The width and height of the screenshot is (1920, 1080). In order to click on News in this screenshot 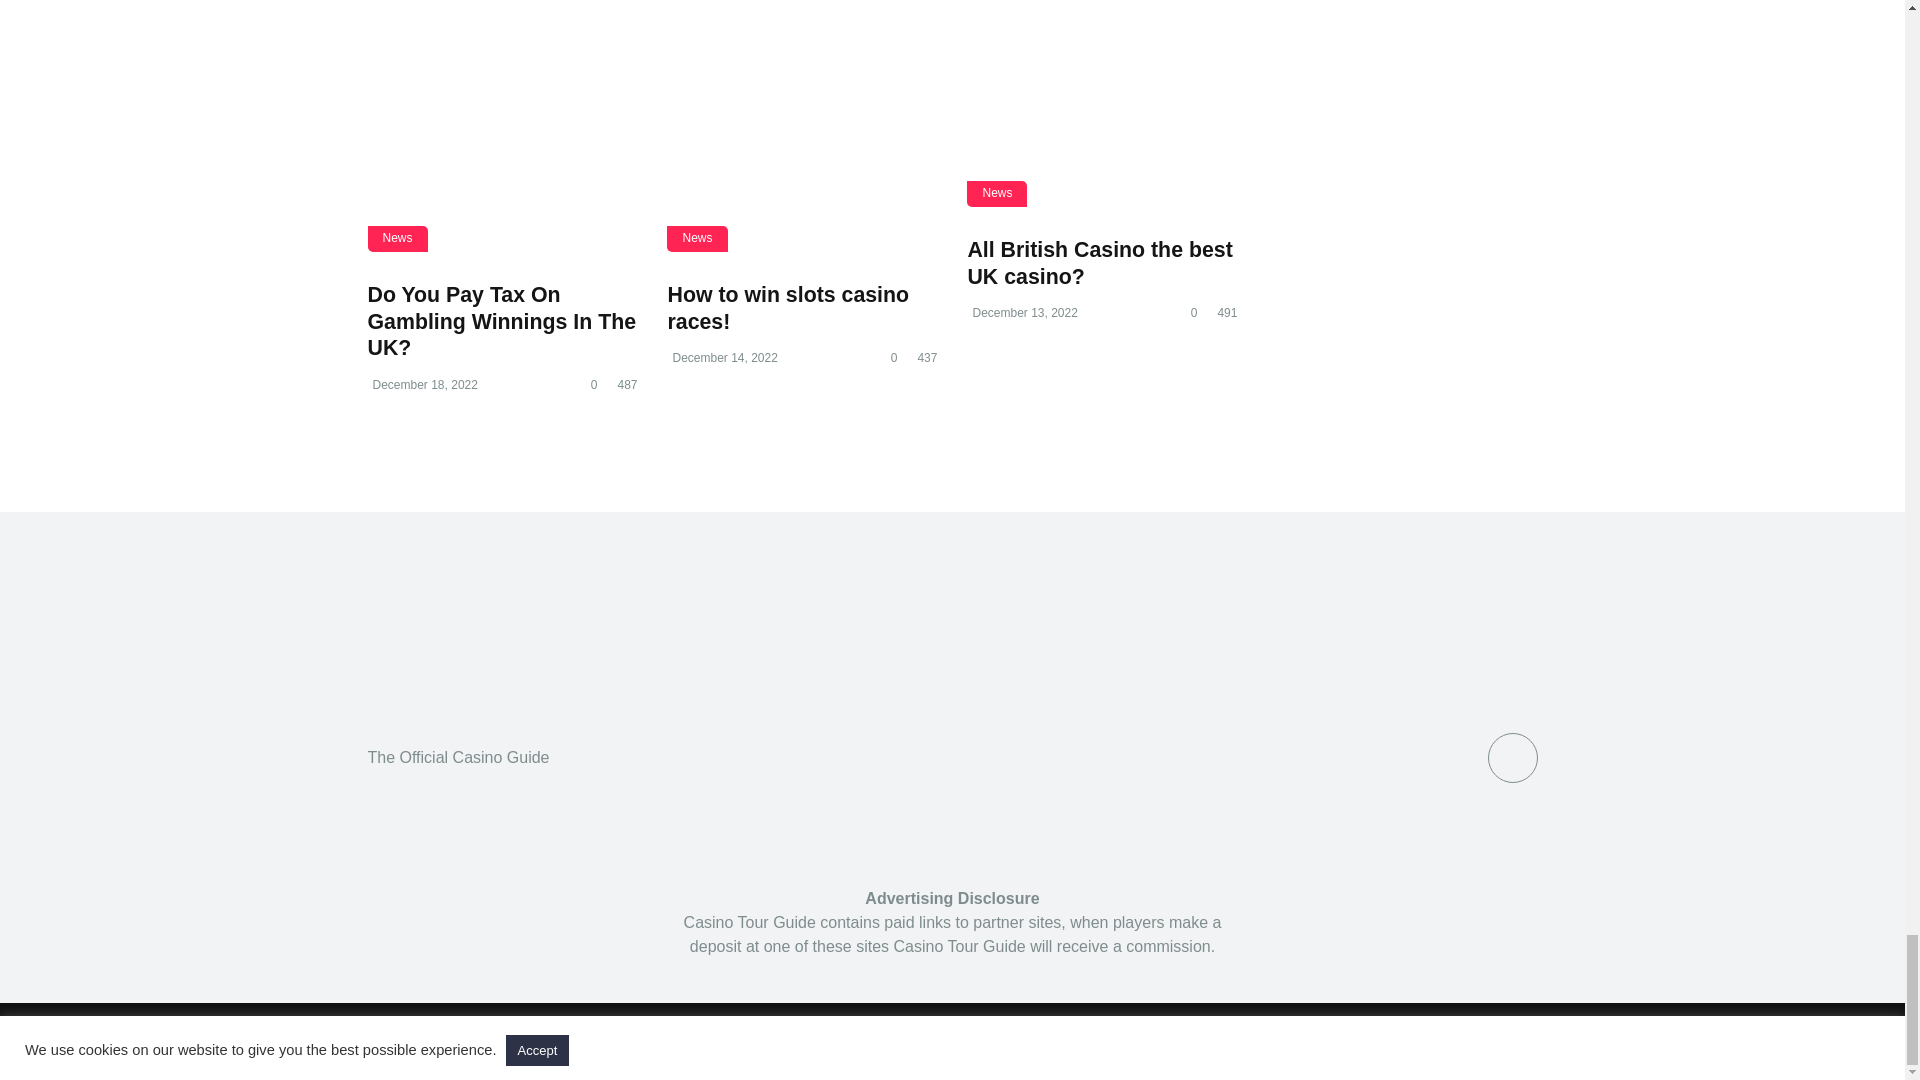, I will do `click(997, 194)`.